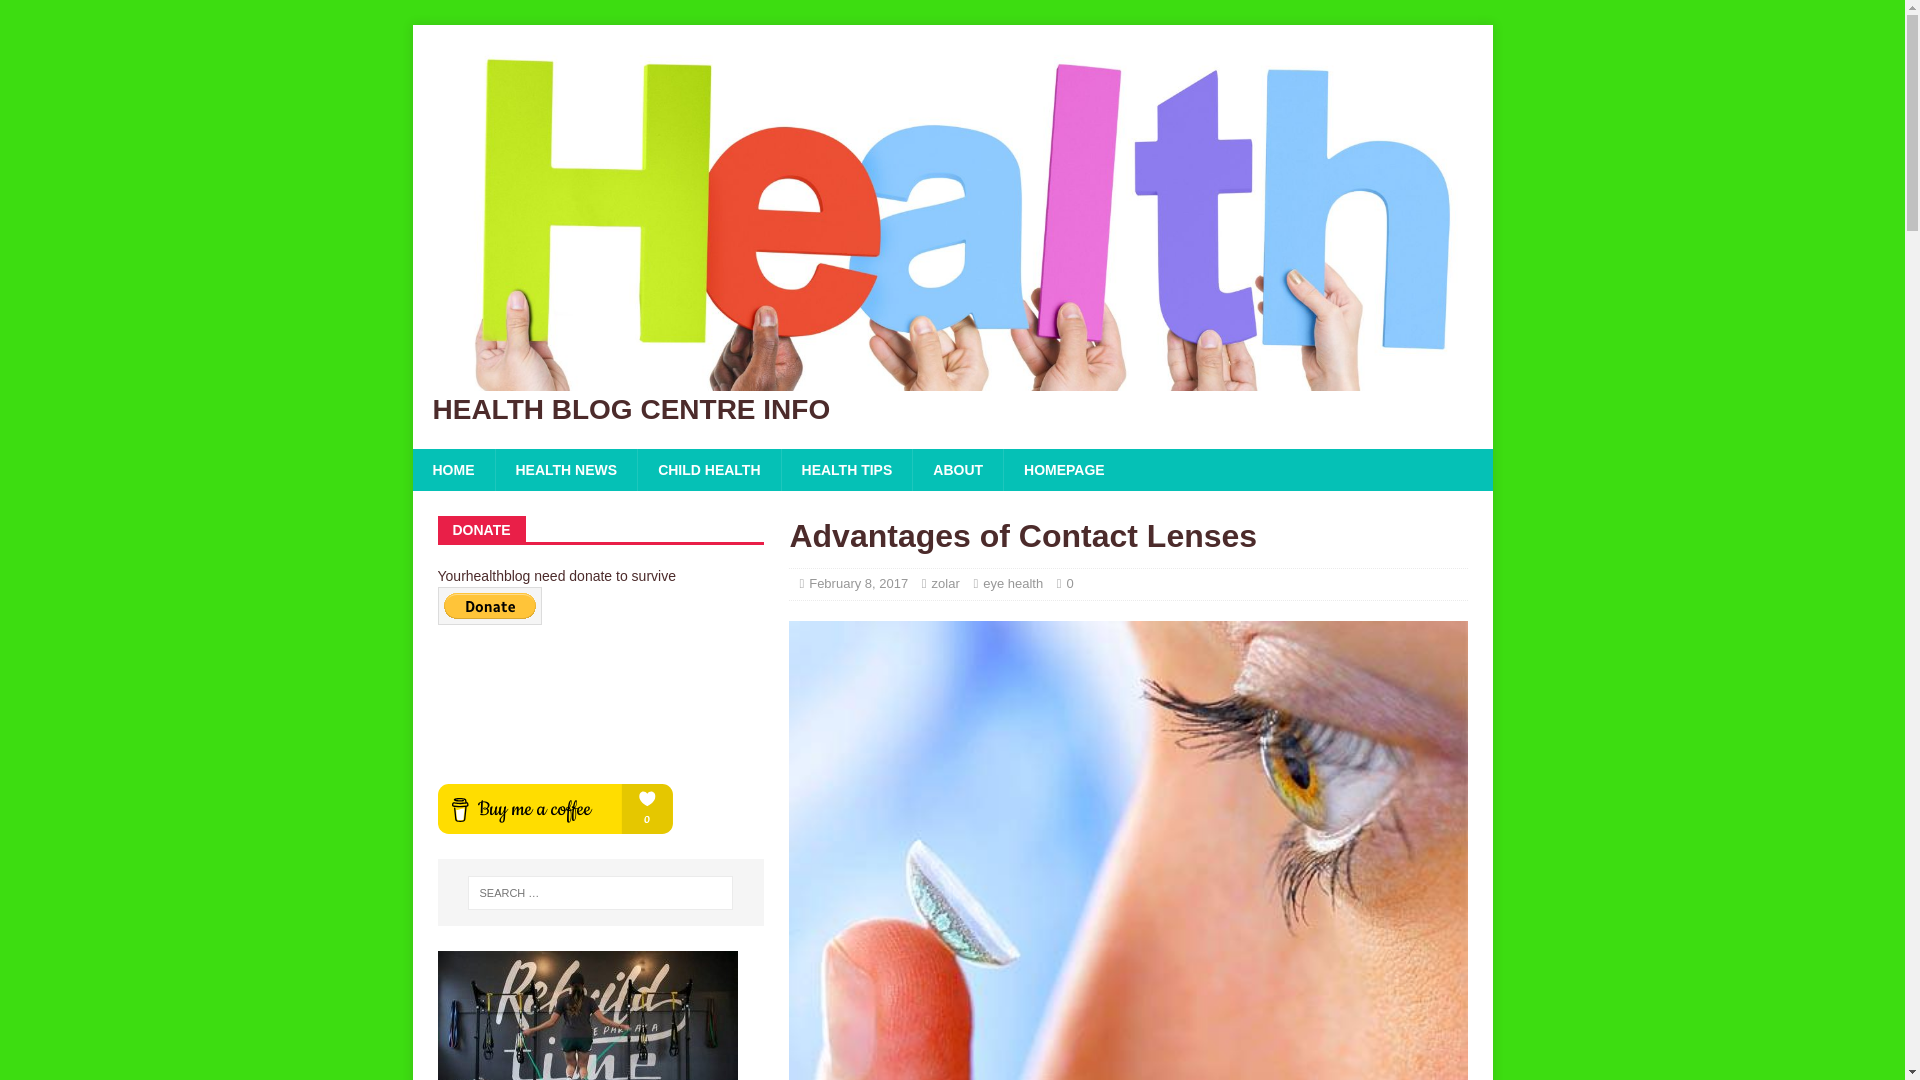  Describe the element at coordinates (952, 410) in the screenshot. I see `Health Blog Centre Info` at that location.